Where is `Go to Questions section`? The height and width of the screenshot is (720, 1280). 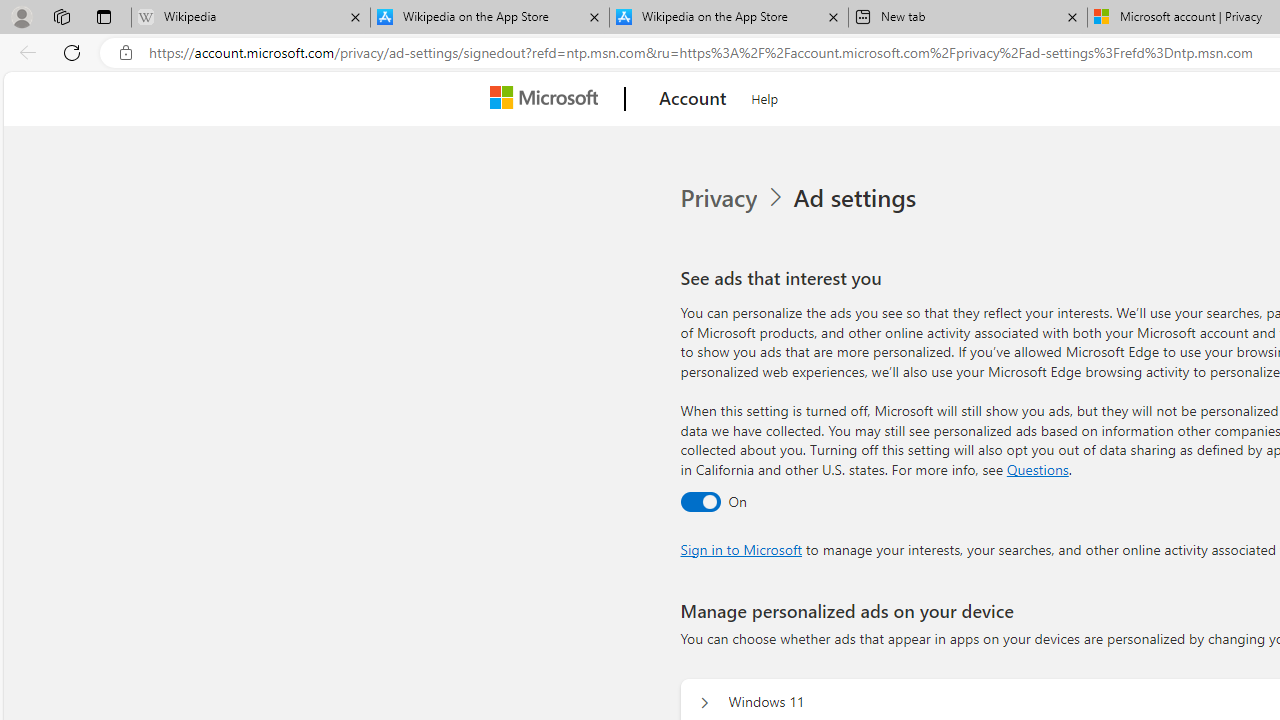
Go to Questions section is located at coordinates (1037, 468).